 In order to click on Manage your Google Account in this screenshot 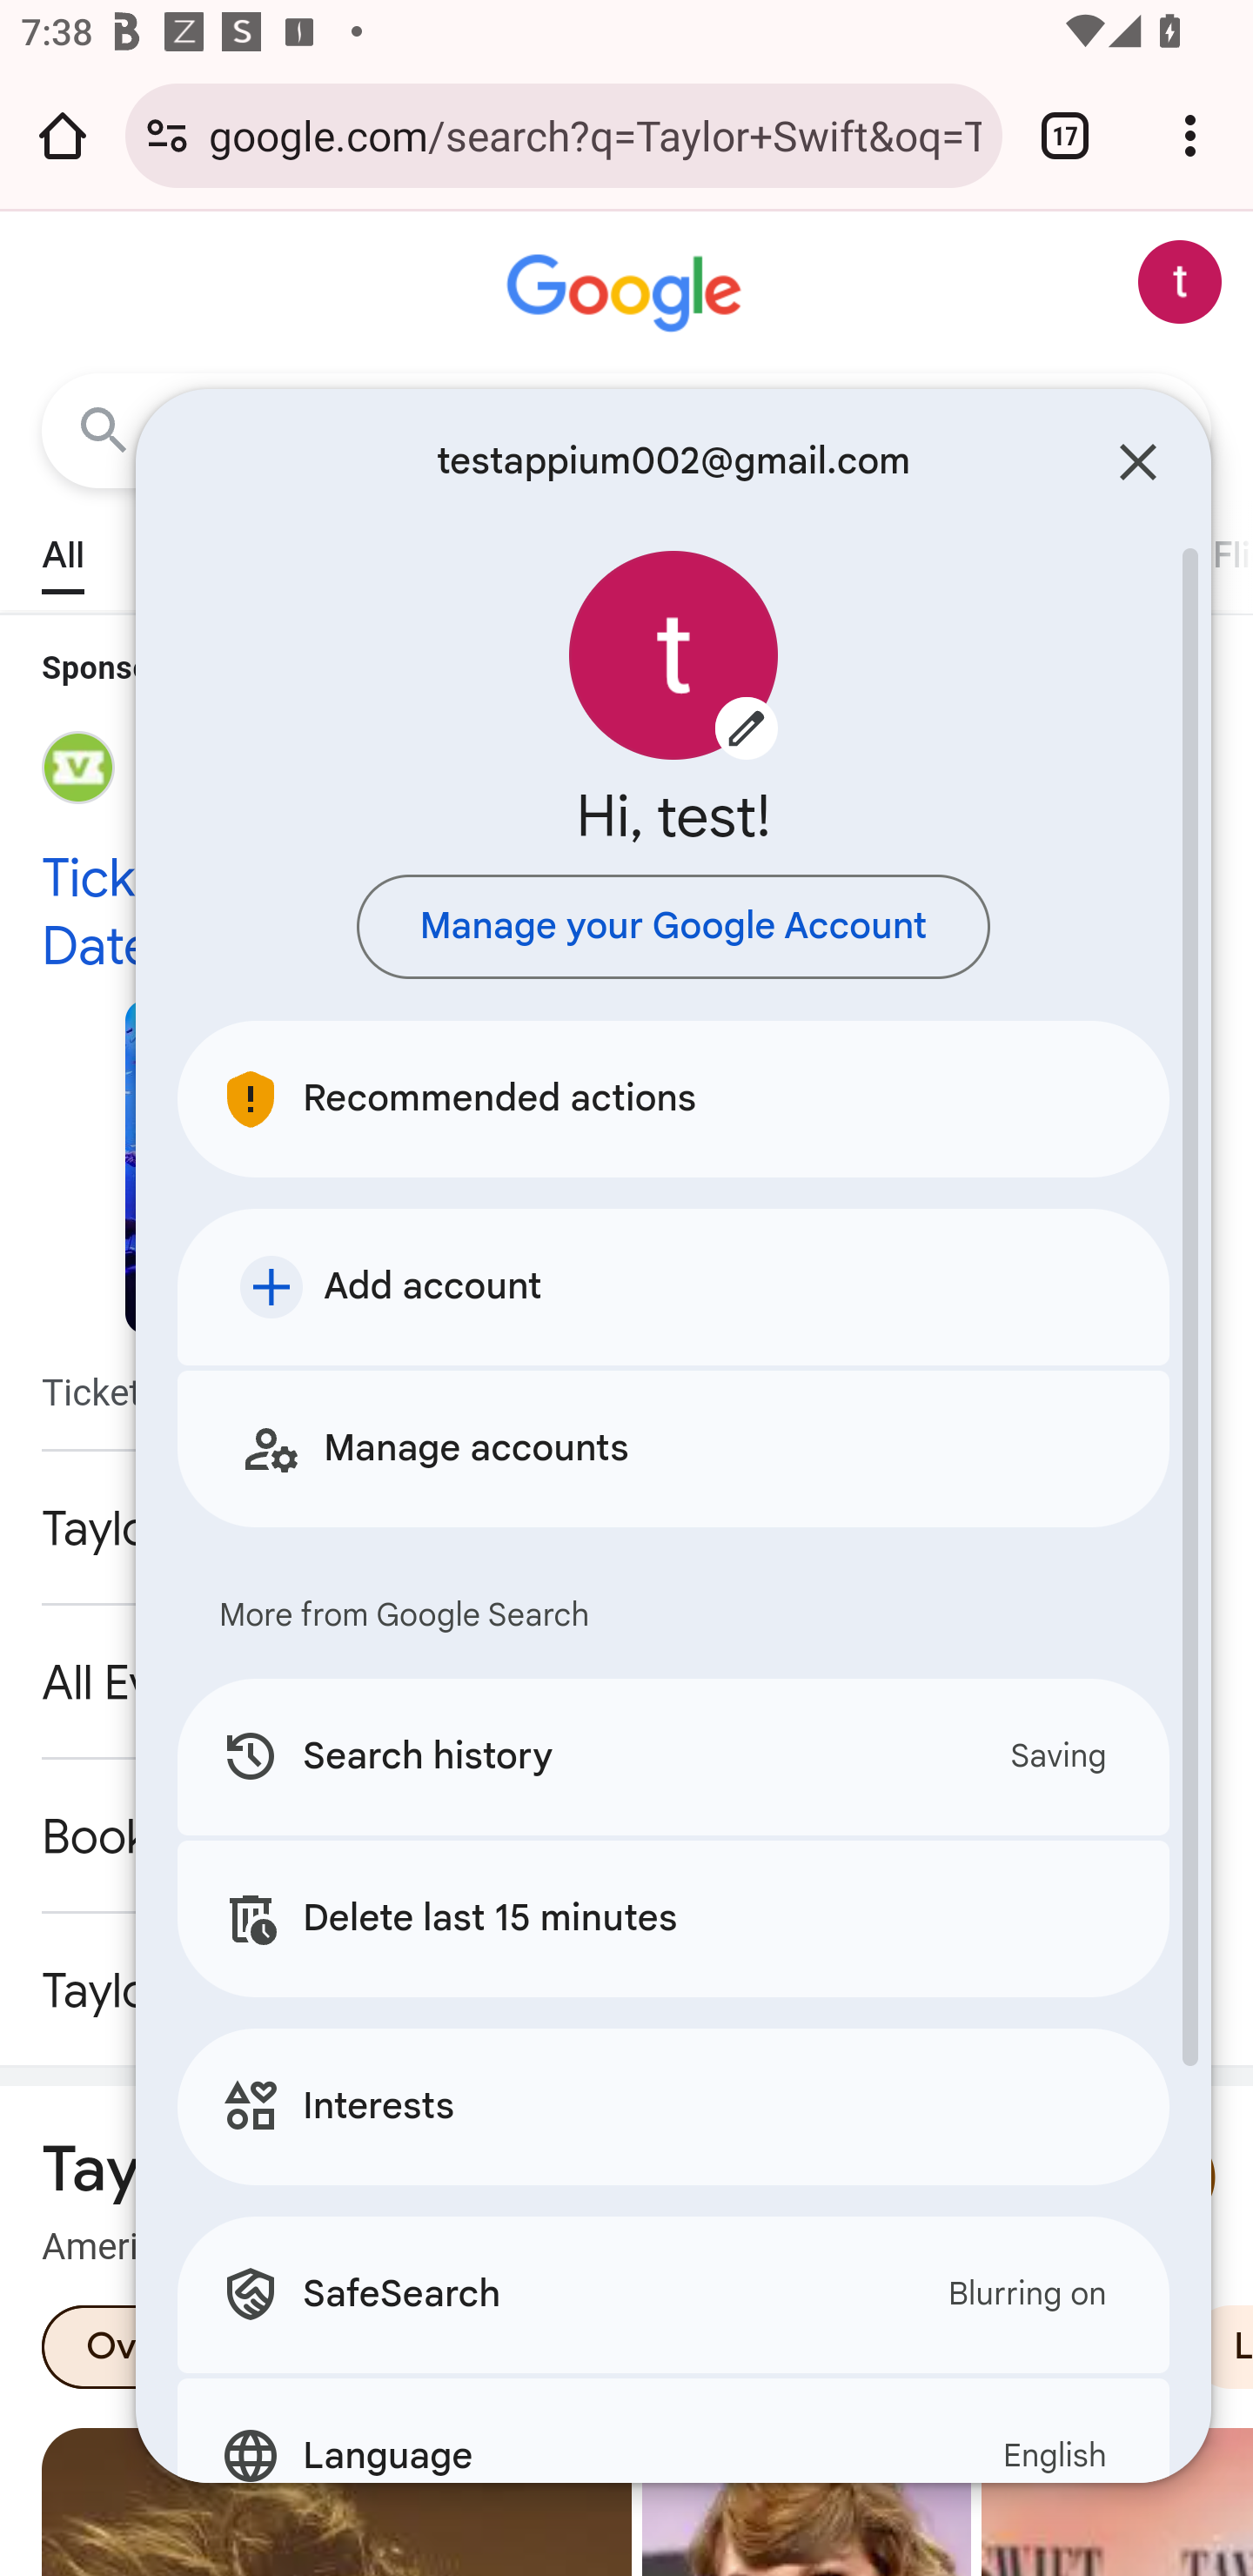, I will do `click(673, 927)`.